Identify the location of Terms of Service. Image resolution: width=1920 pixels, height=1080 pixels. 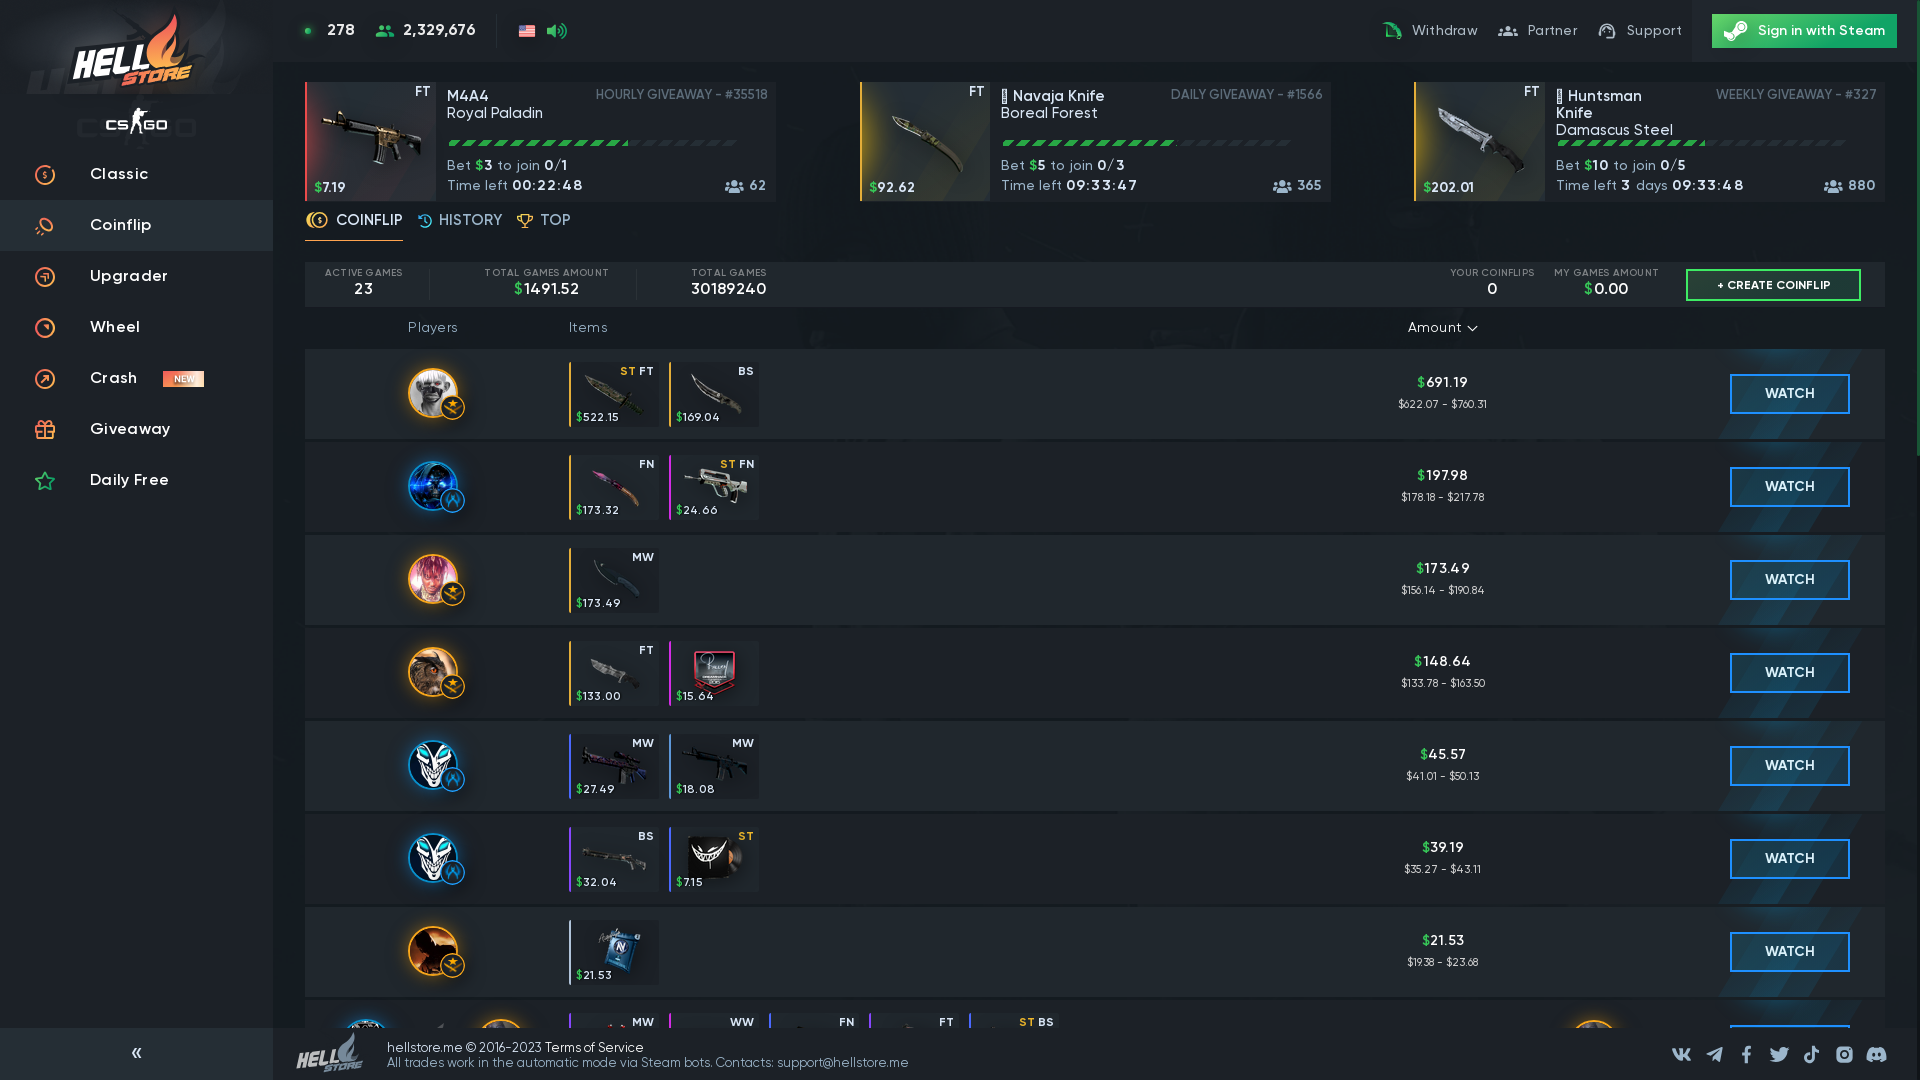
(594, 1048).